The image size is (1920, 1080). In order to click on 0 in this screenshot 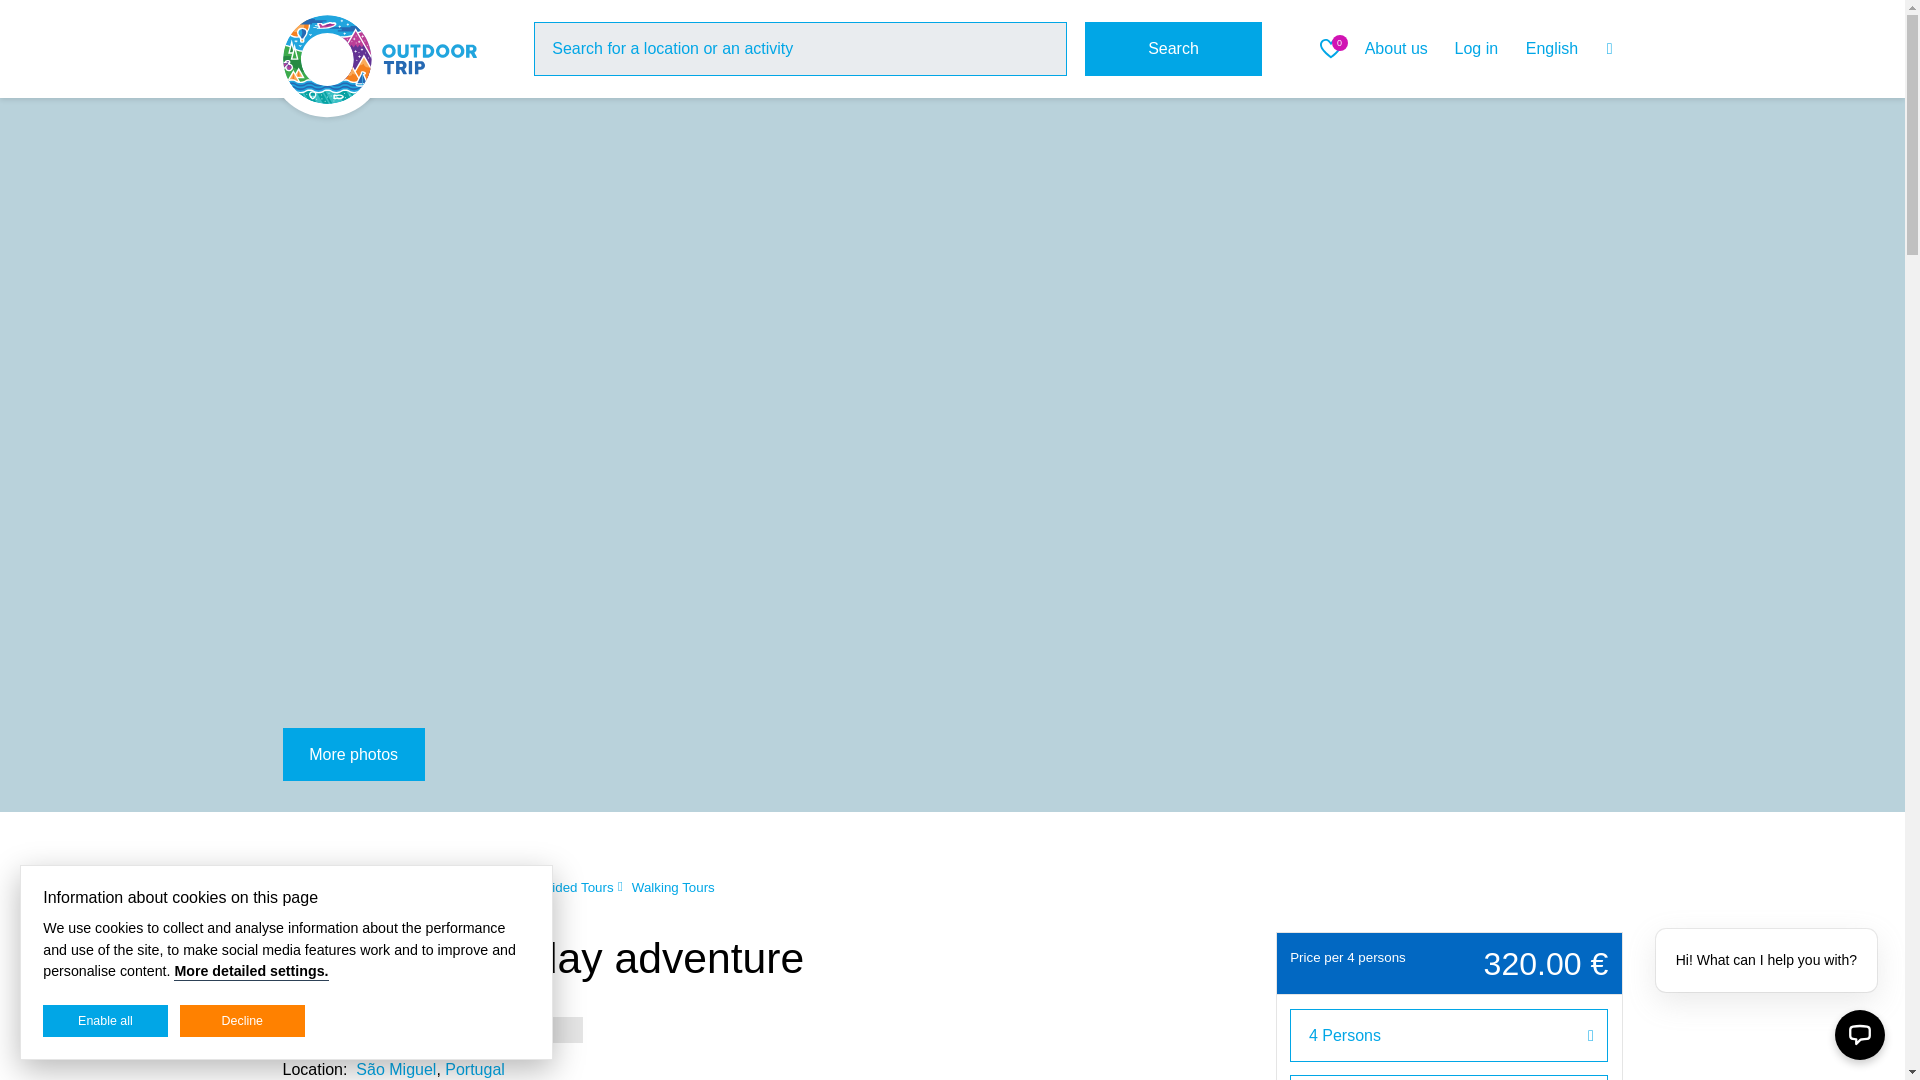, I will do `click(1334, 48)`.